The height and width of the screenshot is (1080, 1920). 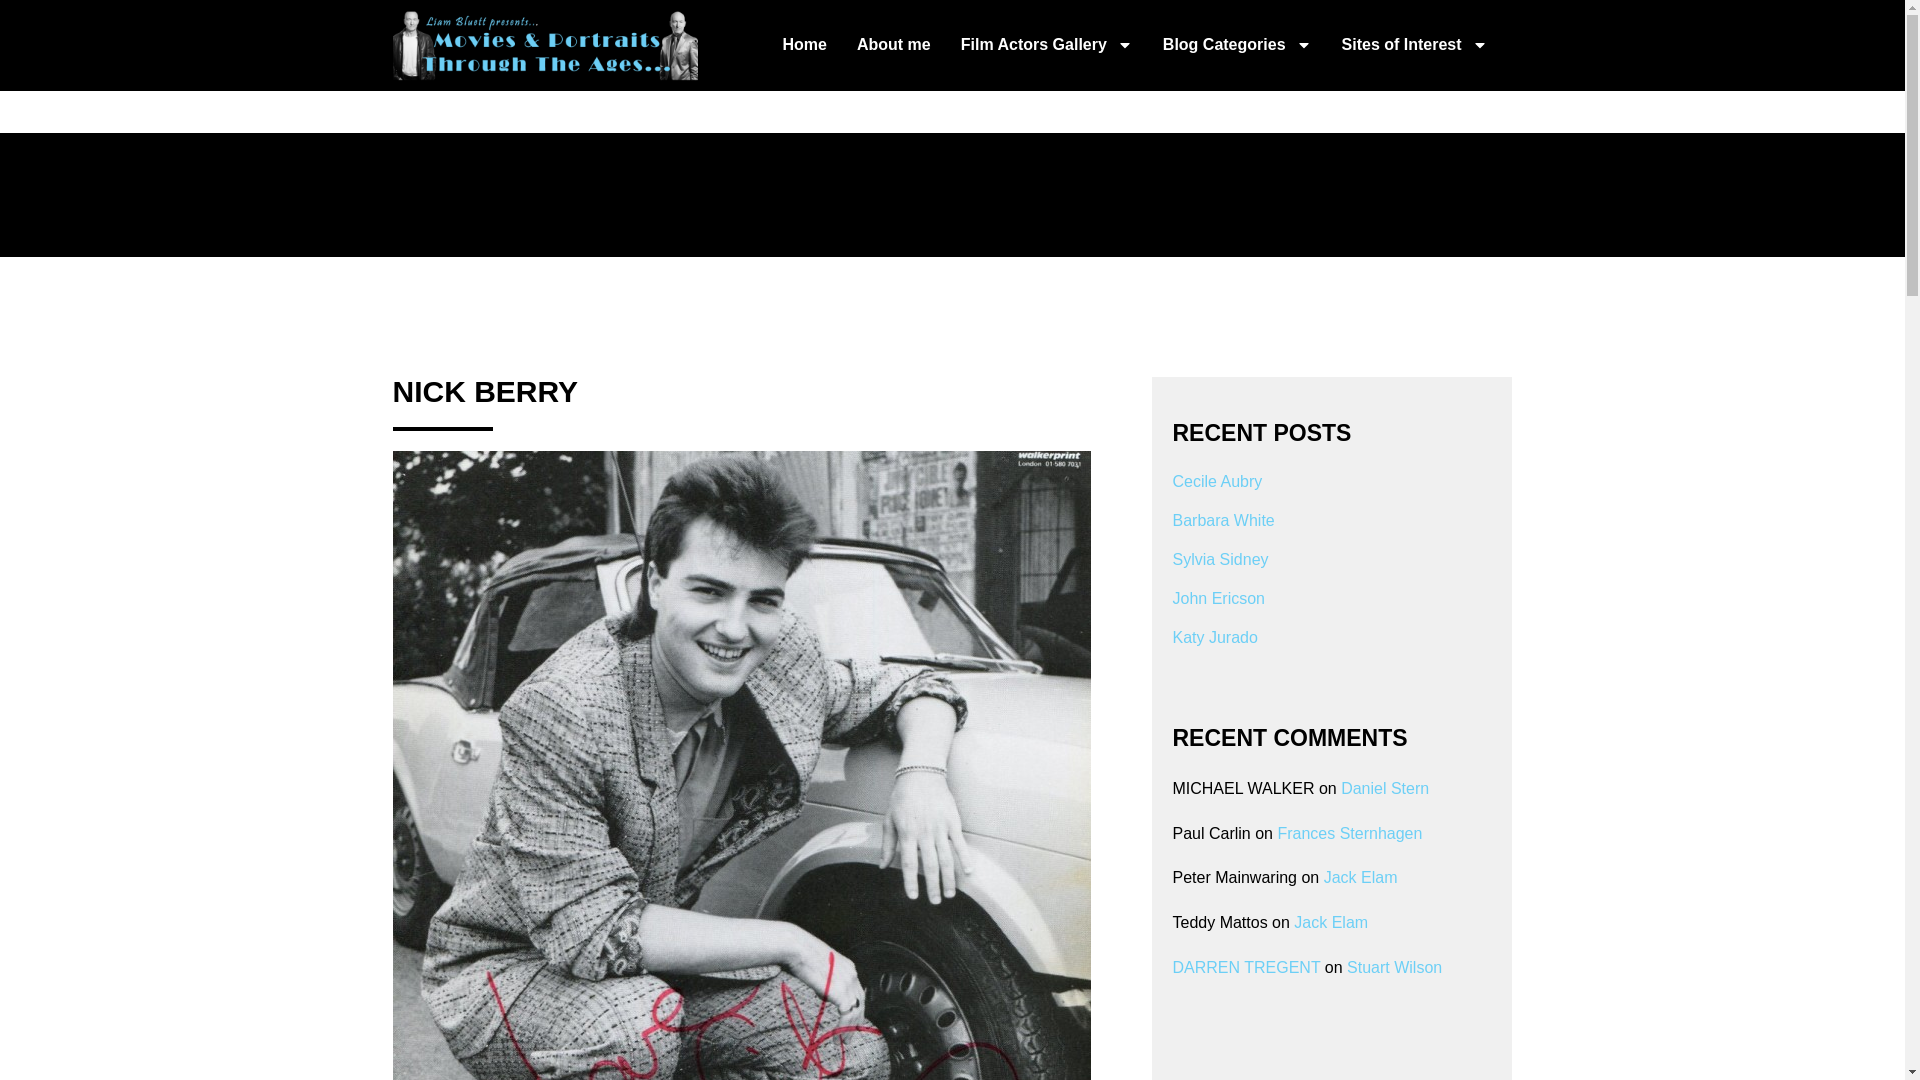 I want to click on Blog Categories, so click(x=1238, y=44).